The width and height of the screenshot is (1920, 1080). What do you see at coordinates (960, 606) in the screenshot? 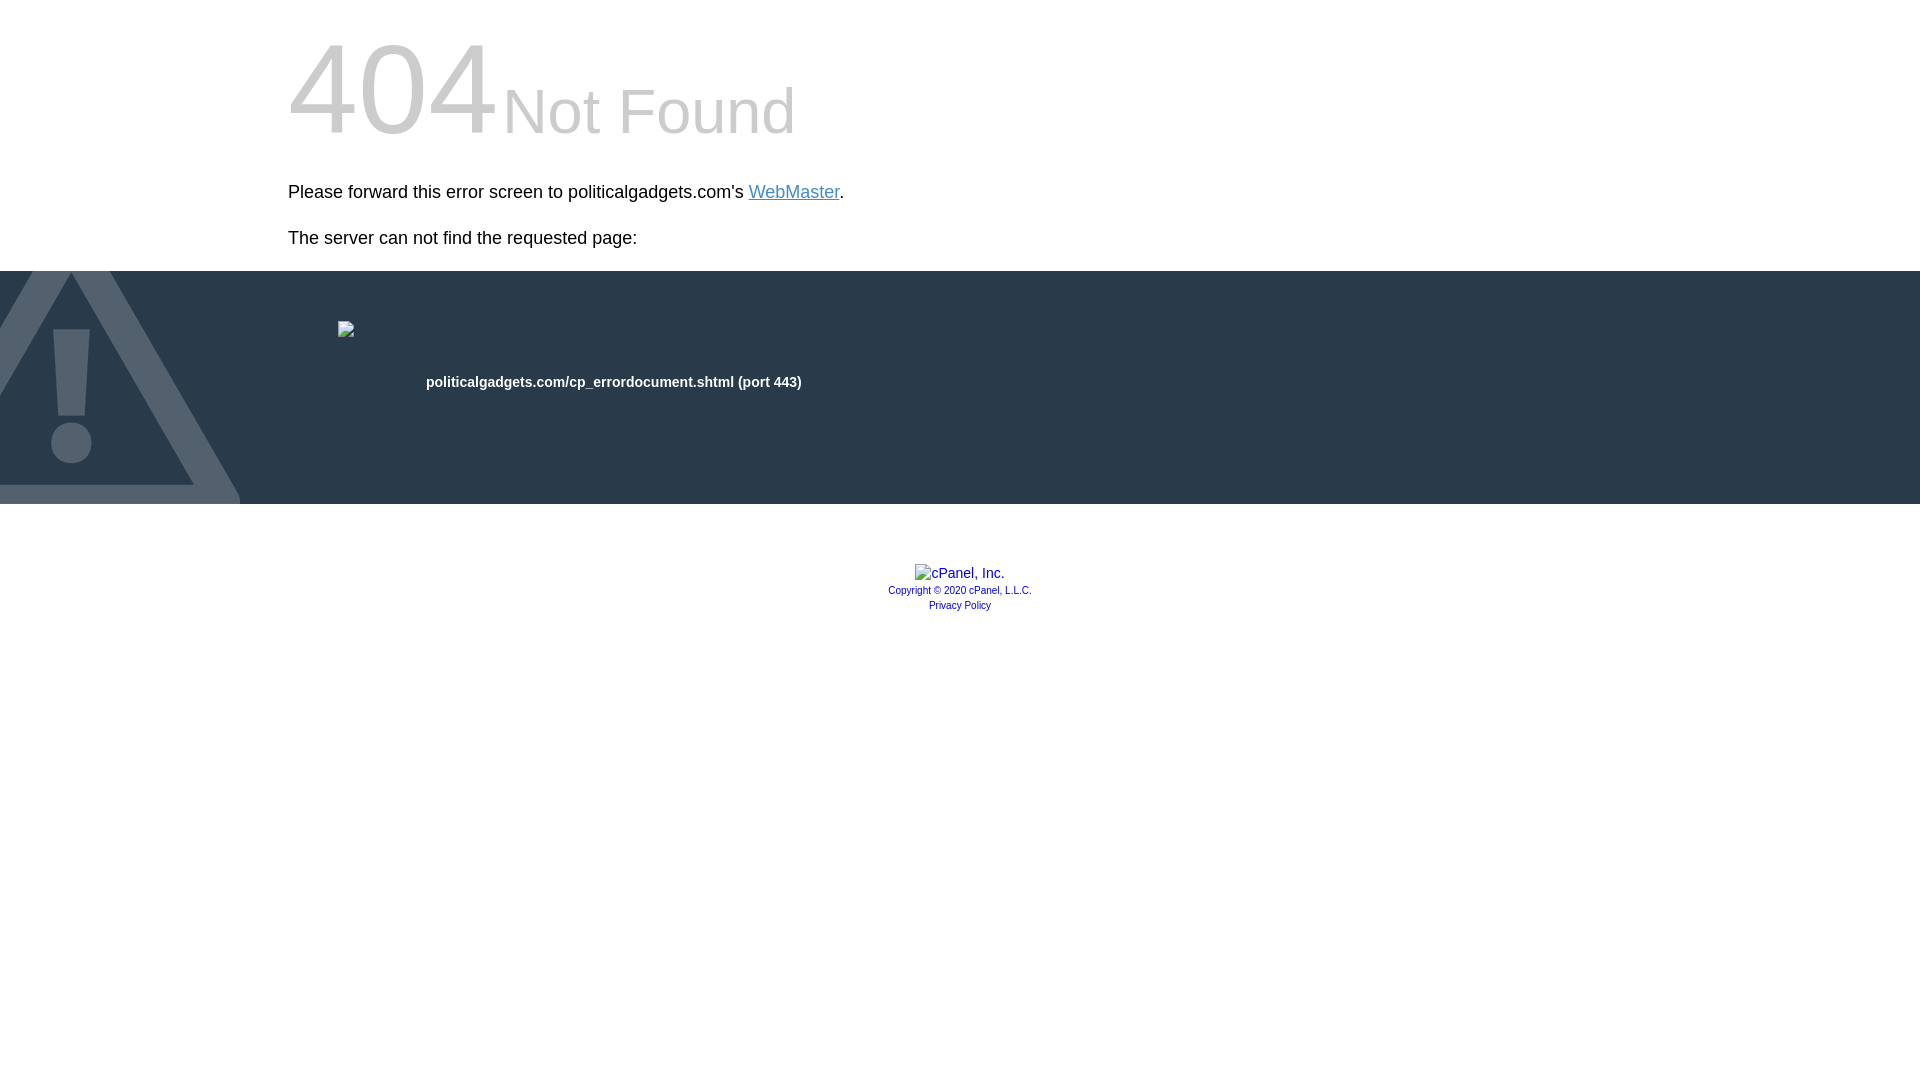
I see `Privacy Policy` at bounding box center [960, 606].